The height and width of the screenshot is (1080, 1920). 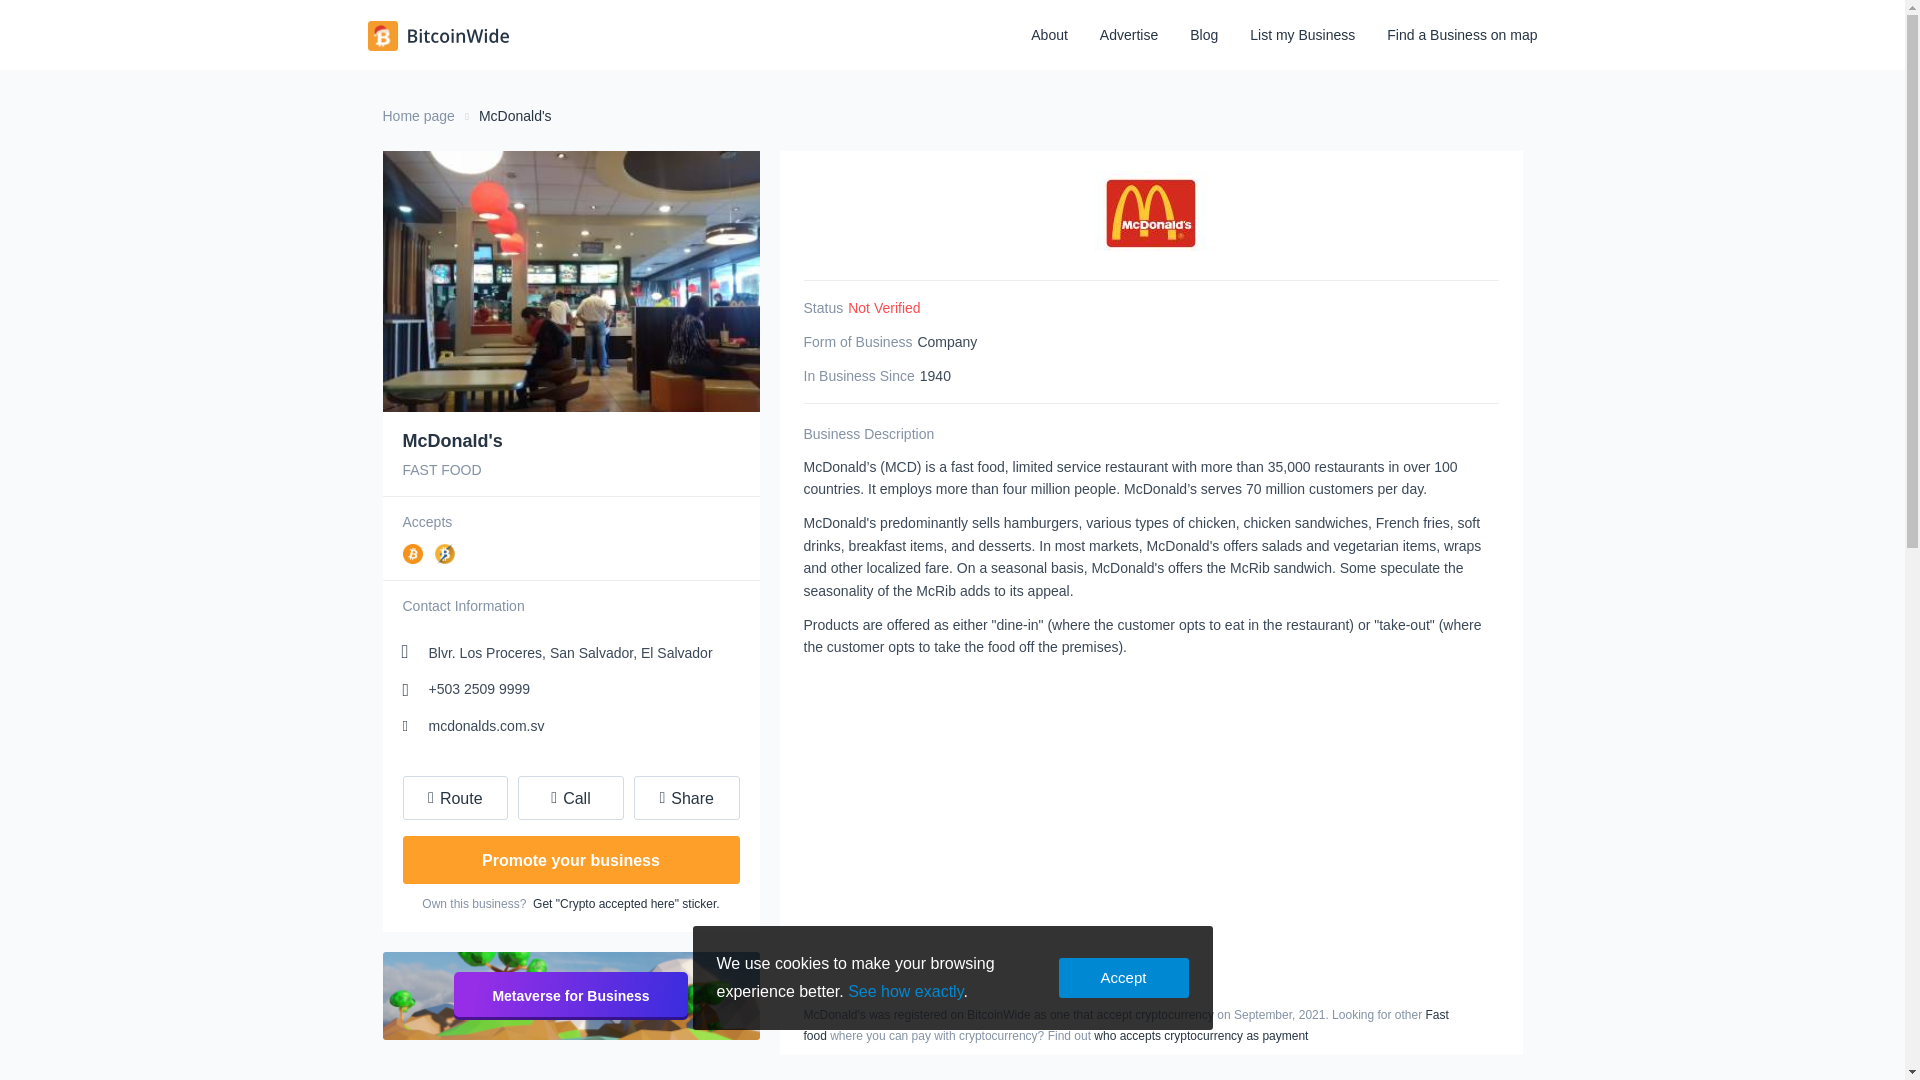 What do you see at coordinates (570, 470) in the screenshot?
I see `FAST FOOD` at bounding box center [570, 470].